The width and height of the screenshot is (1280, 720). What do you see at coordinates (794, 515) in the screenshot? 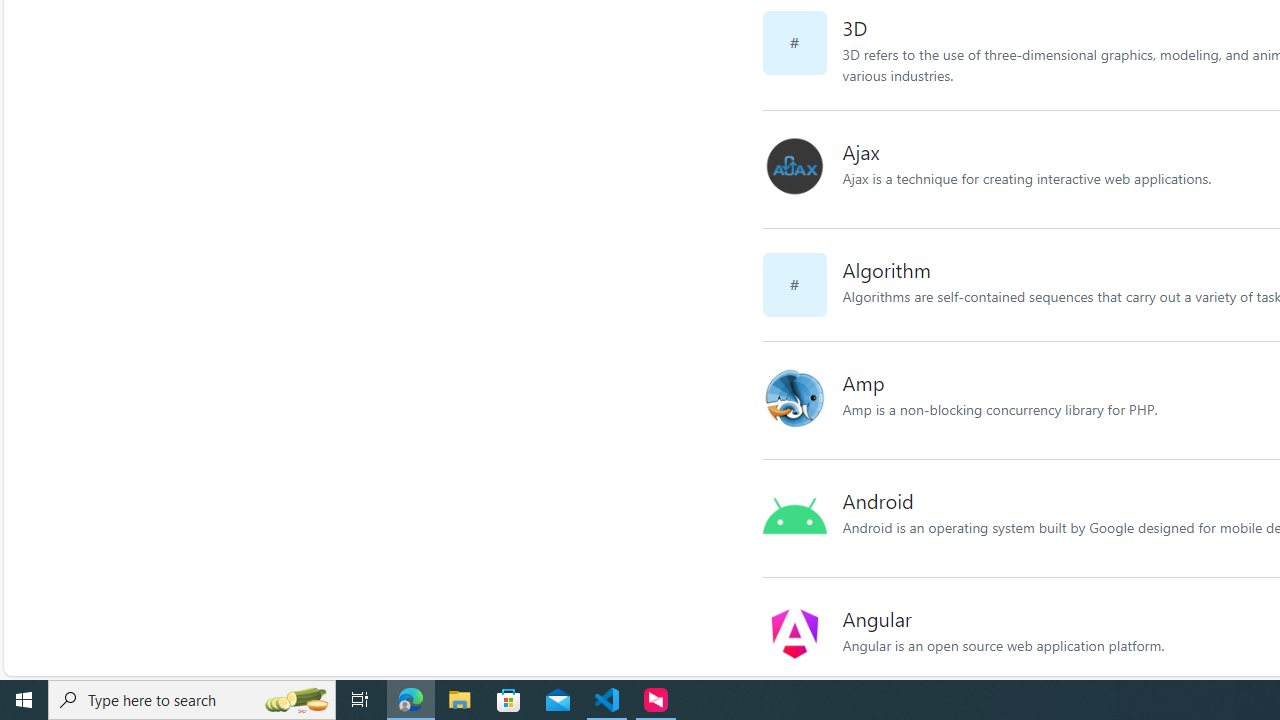
I see `android` at bounding box center [794, 515].